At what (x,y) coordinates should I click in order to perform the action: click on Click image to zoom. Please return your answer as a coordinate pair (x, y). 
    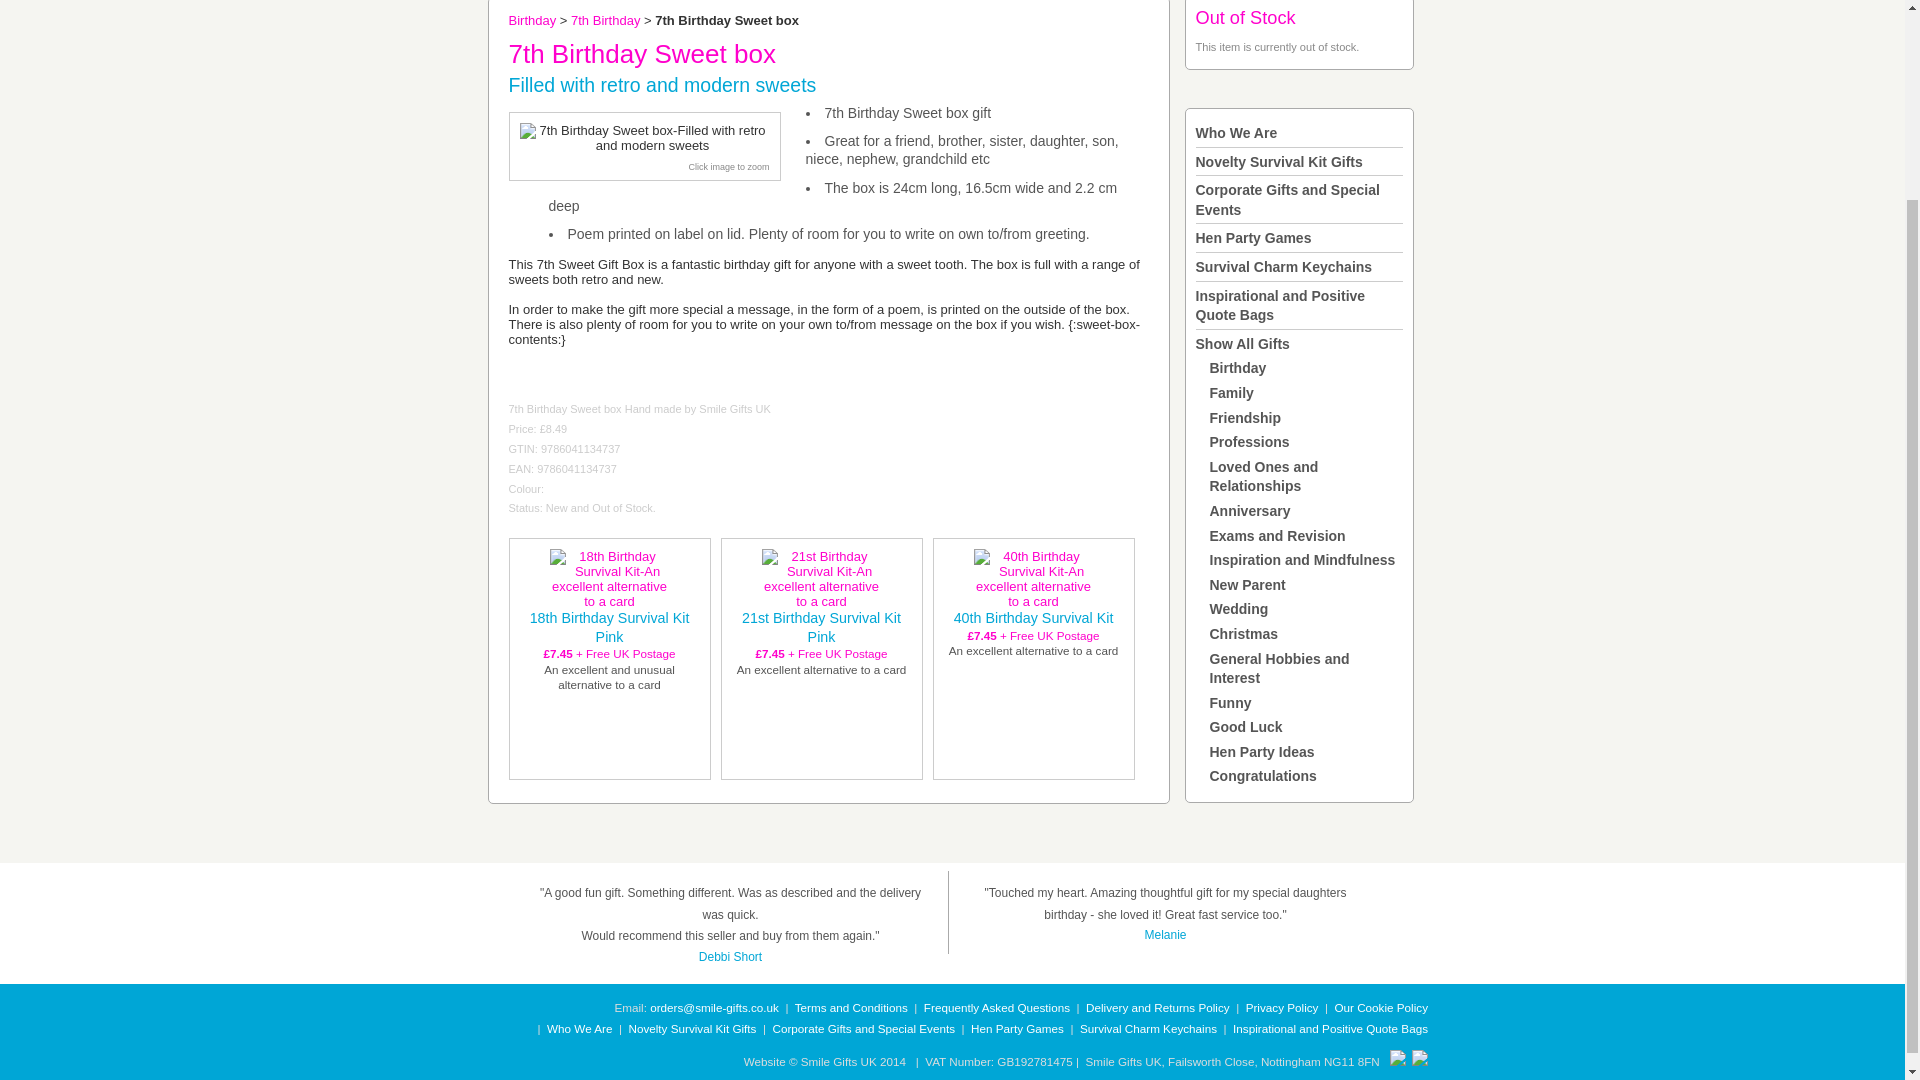
    Looking at the image, I should click on (728, 166).